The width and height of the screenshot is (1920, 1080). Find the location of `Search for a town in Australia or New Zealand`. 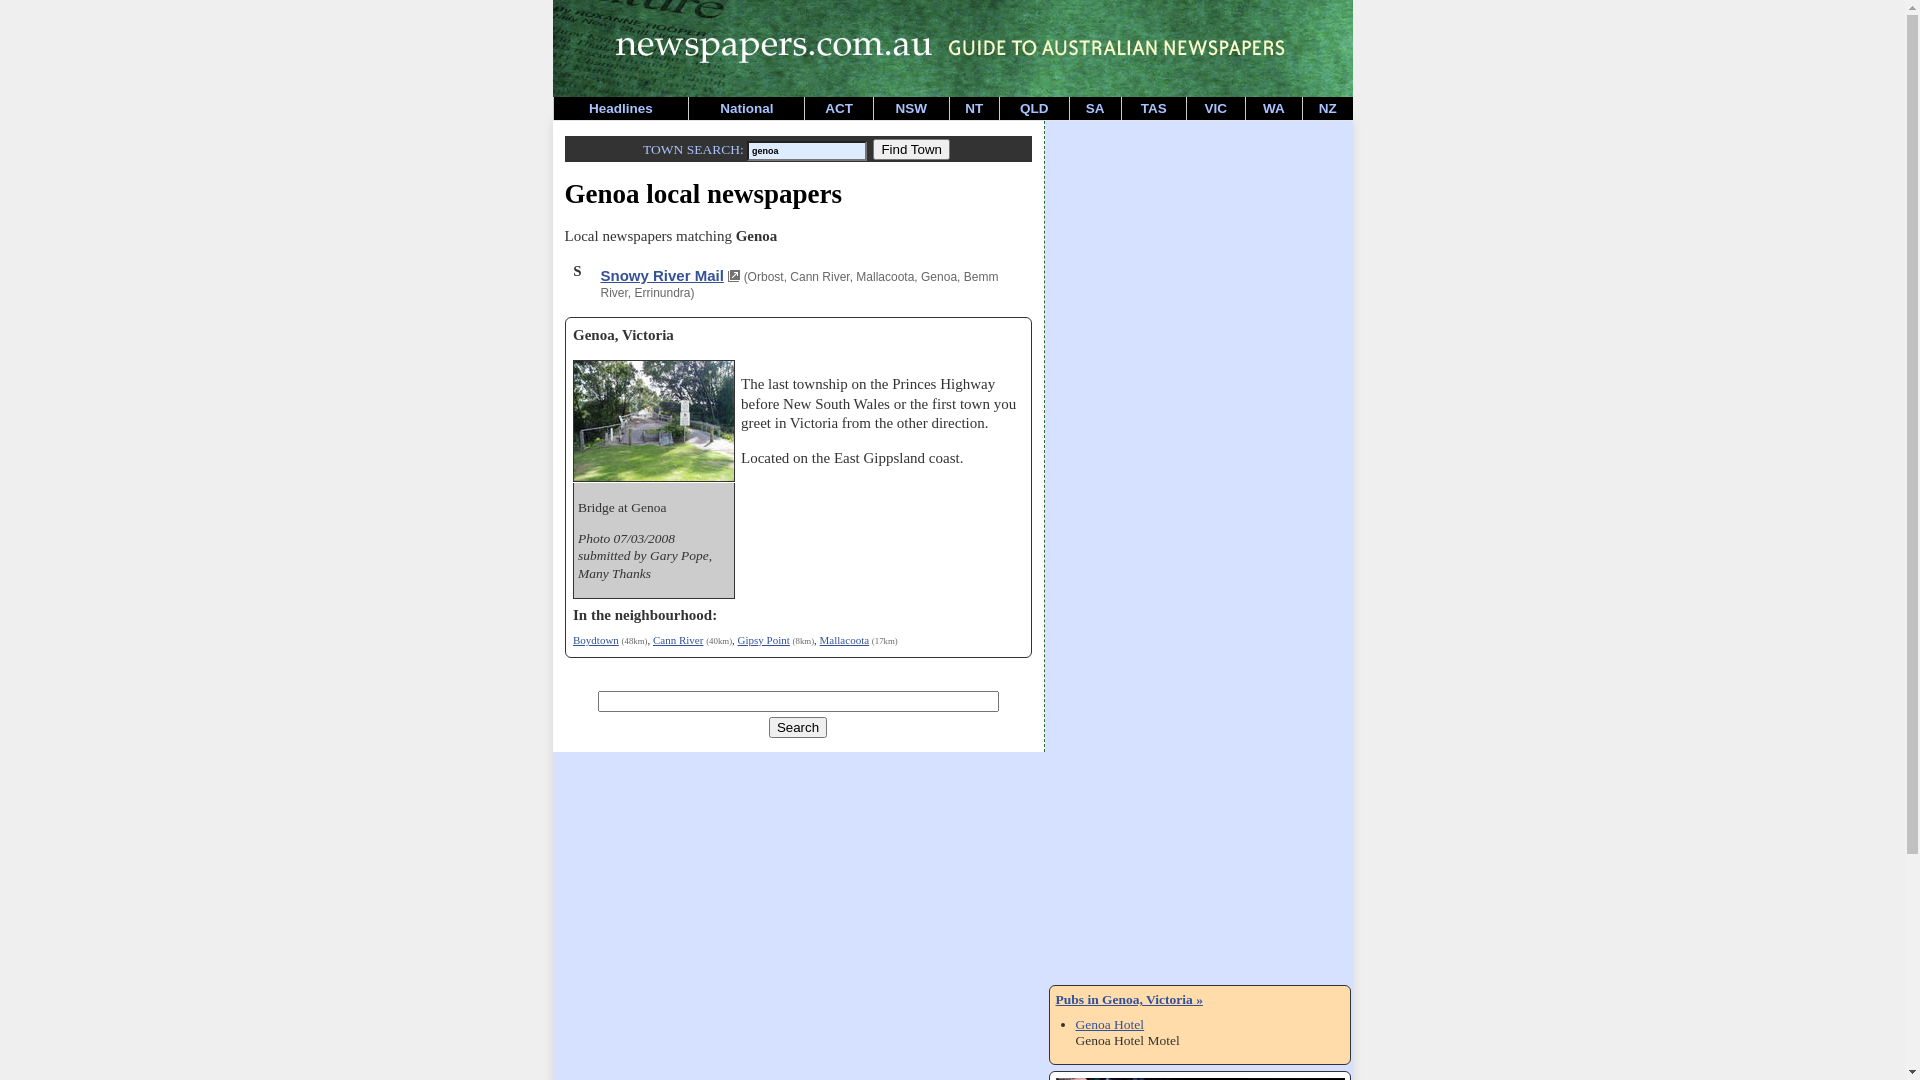

Search for a town in Australia or New Zealand is located at coordinates (912, 150).